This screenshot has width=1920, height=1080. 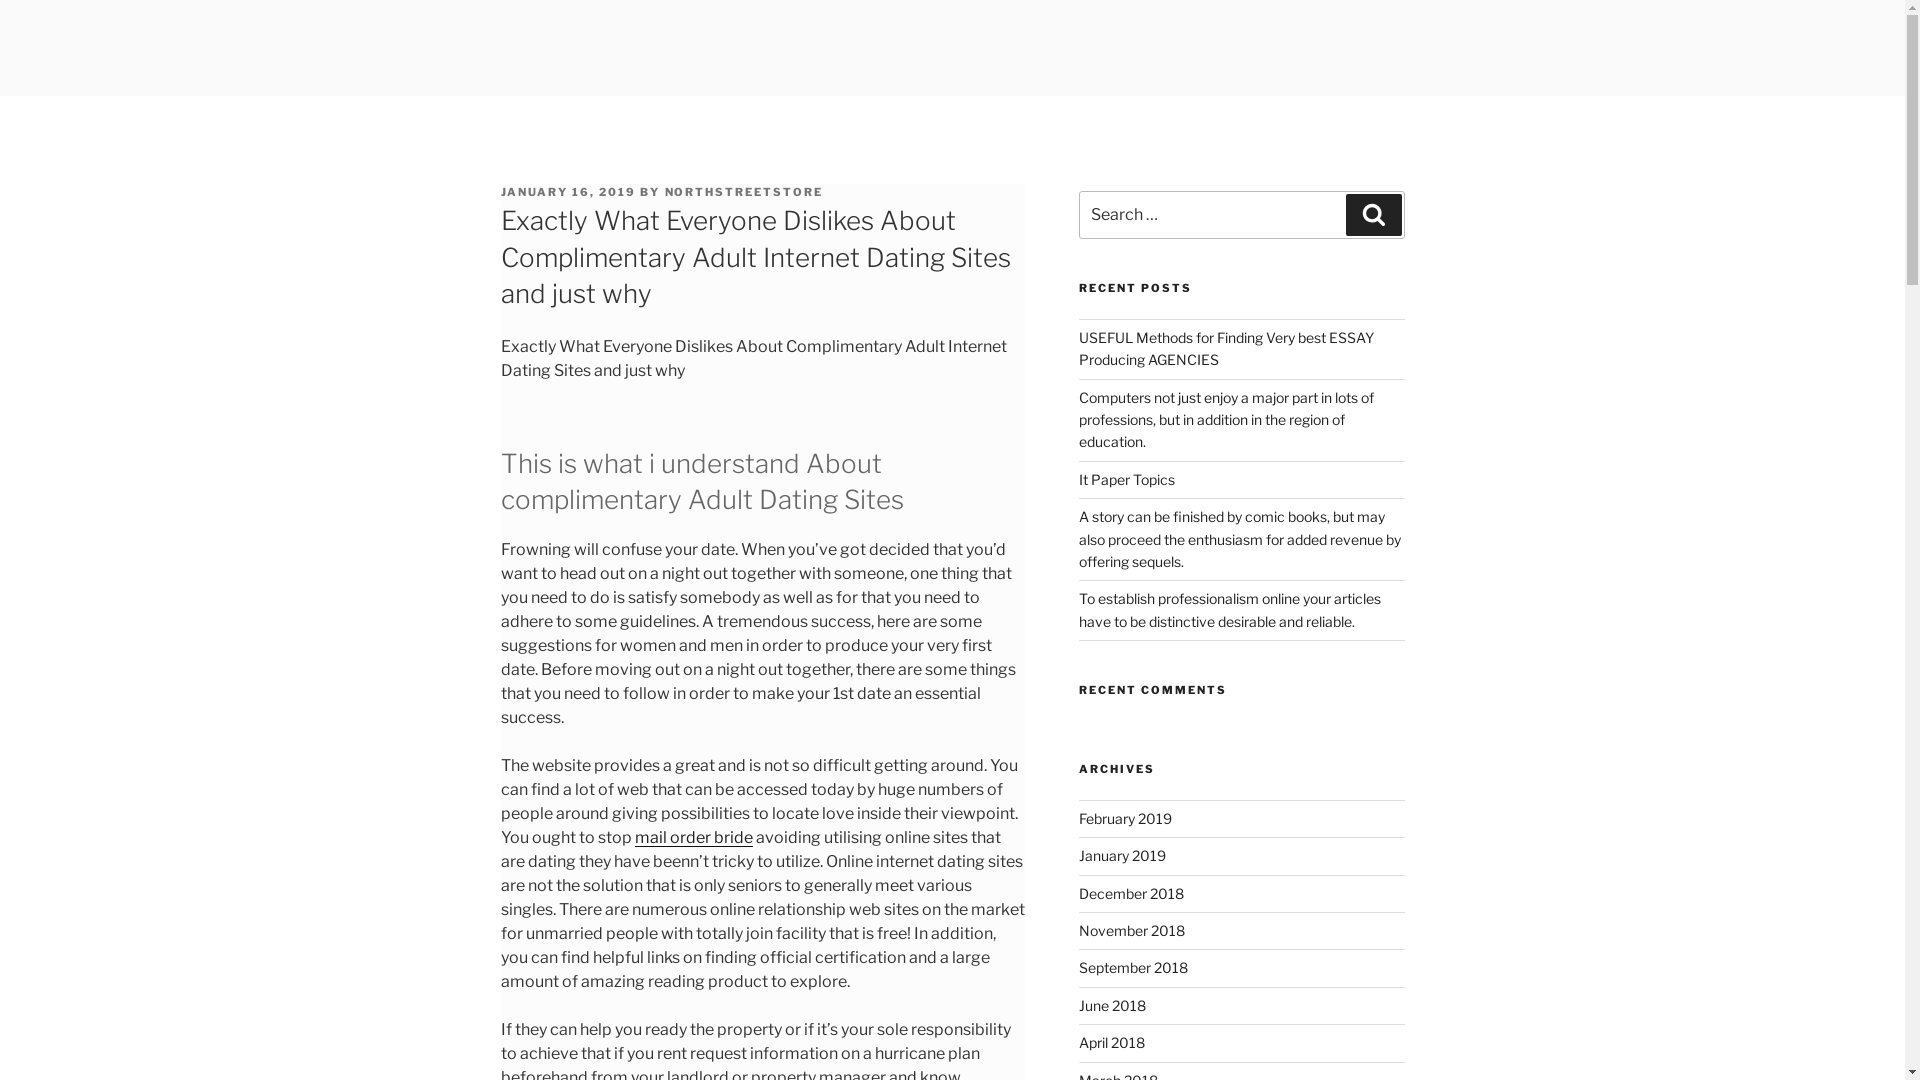 I want to click on June 2018, so click(x=1112, y=1006).